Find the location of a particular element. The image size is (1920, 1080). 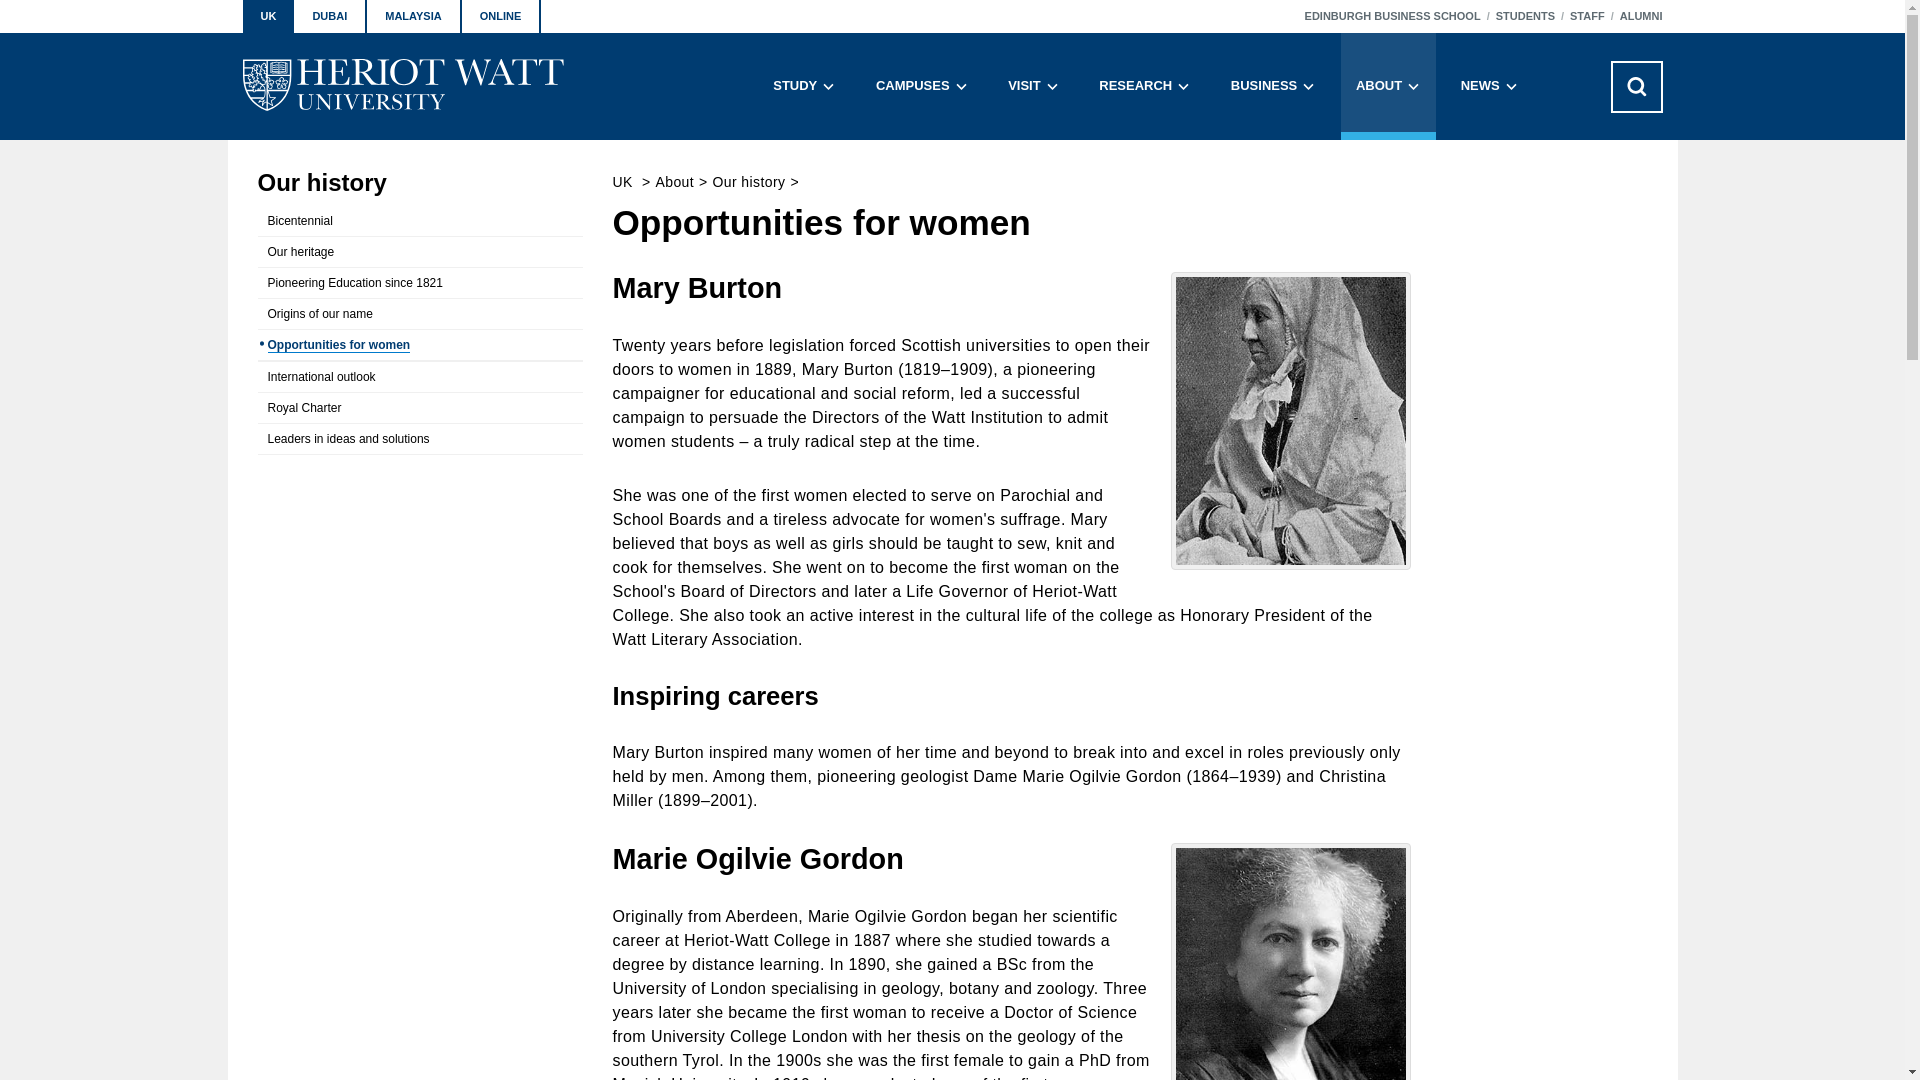

EDINBURGH BUSINESS SCHOOL is located at coordinates (1392, 16).